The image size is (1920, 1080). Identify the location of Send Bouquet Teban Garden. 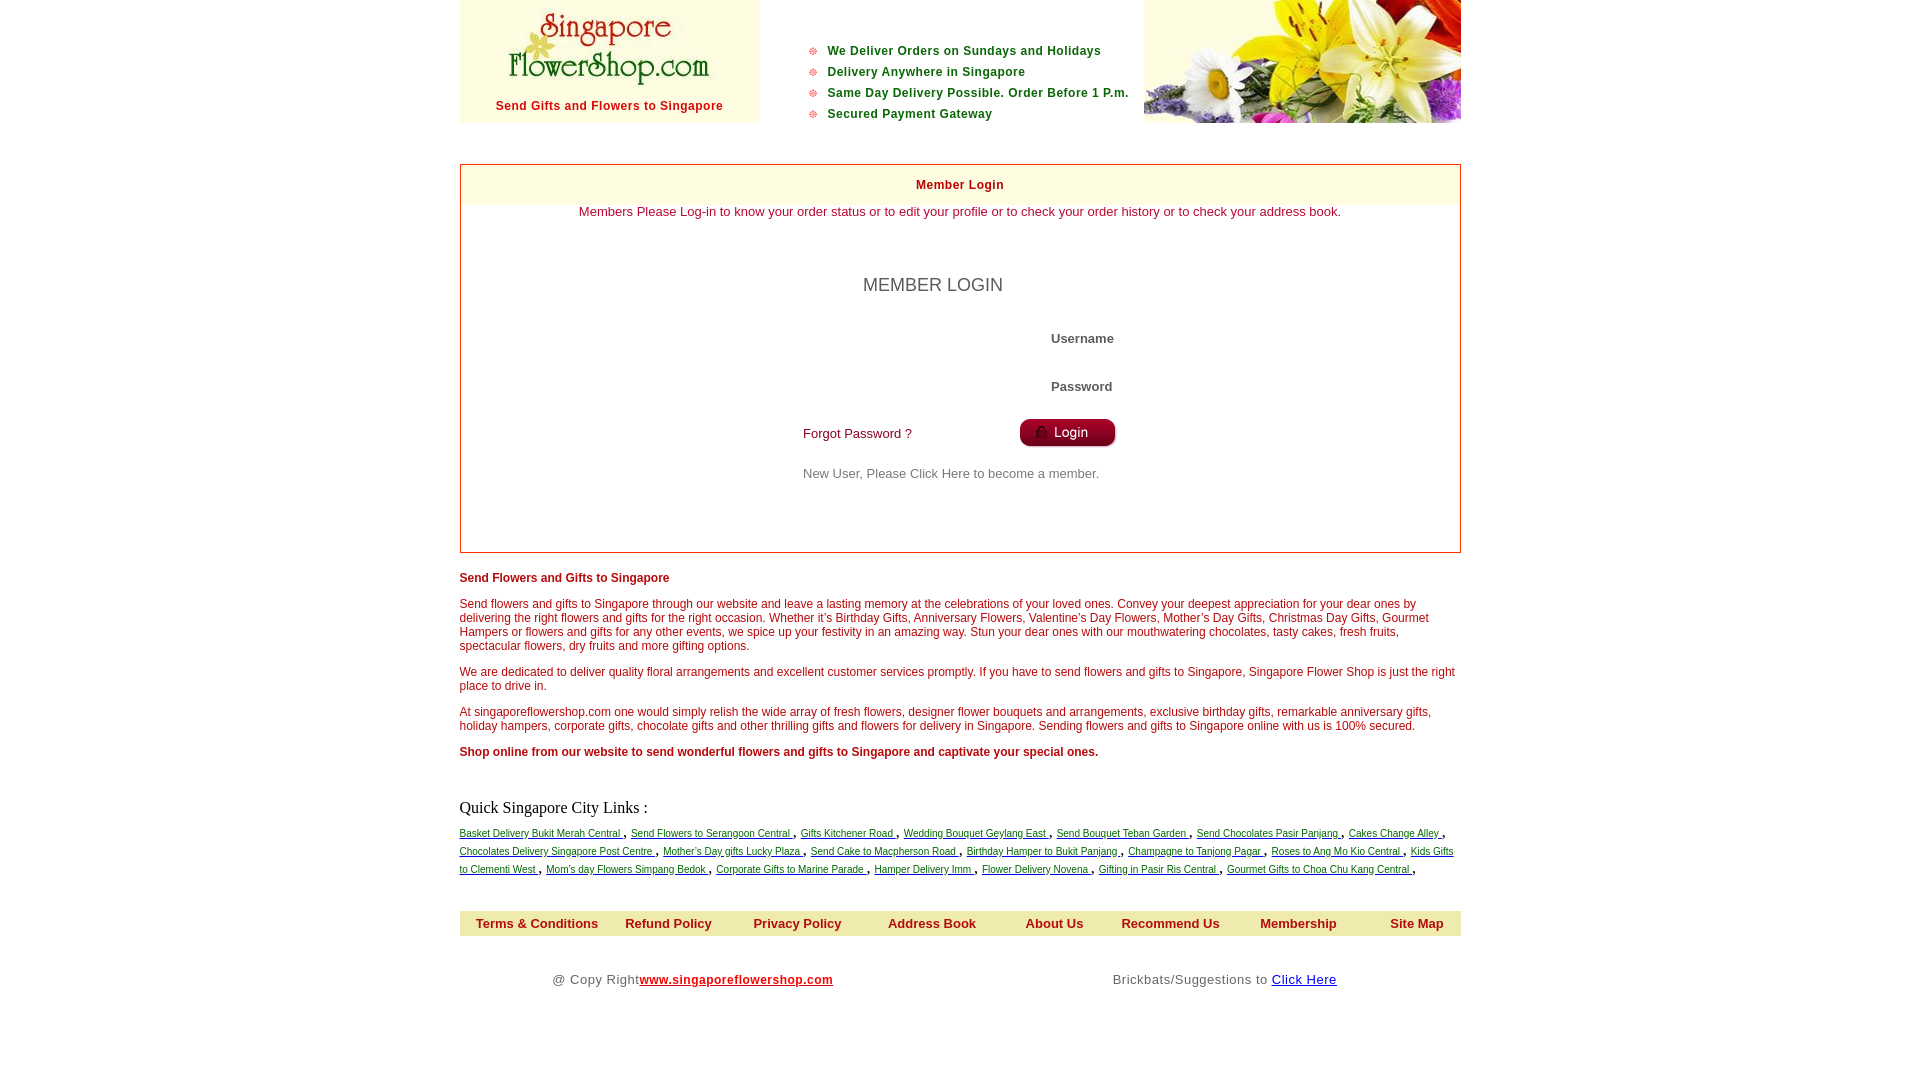
(1122, 834).